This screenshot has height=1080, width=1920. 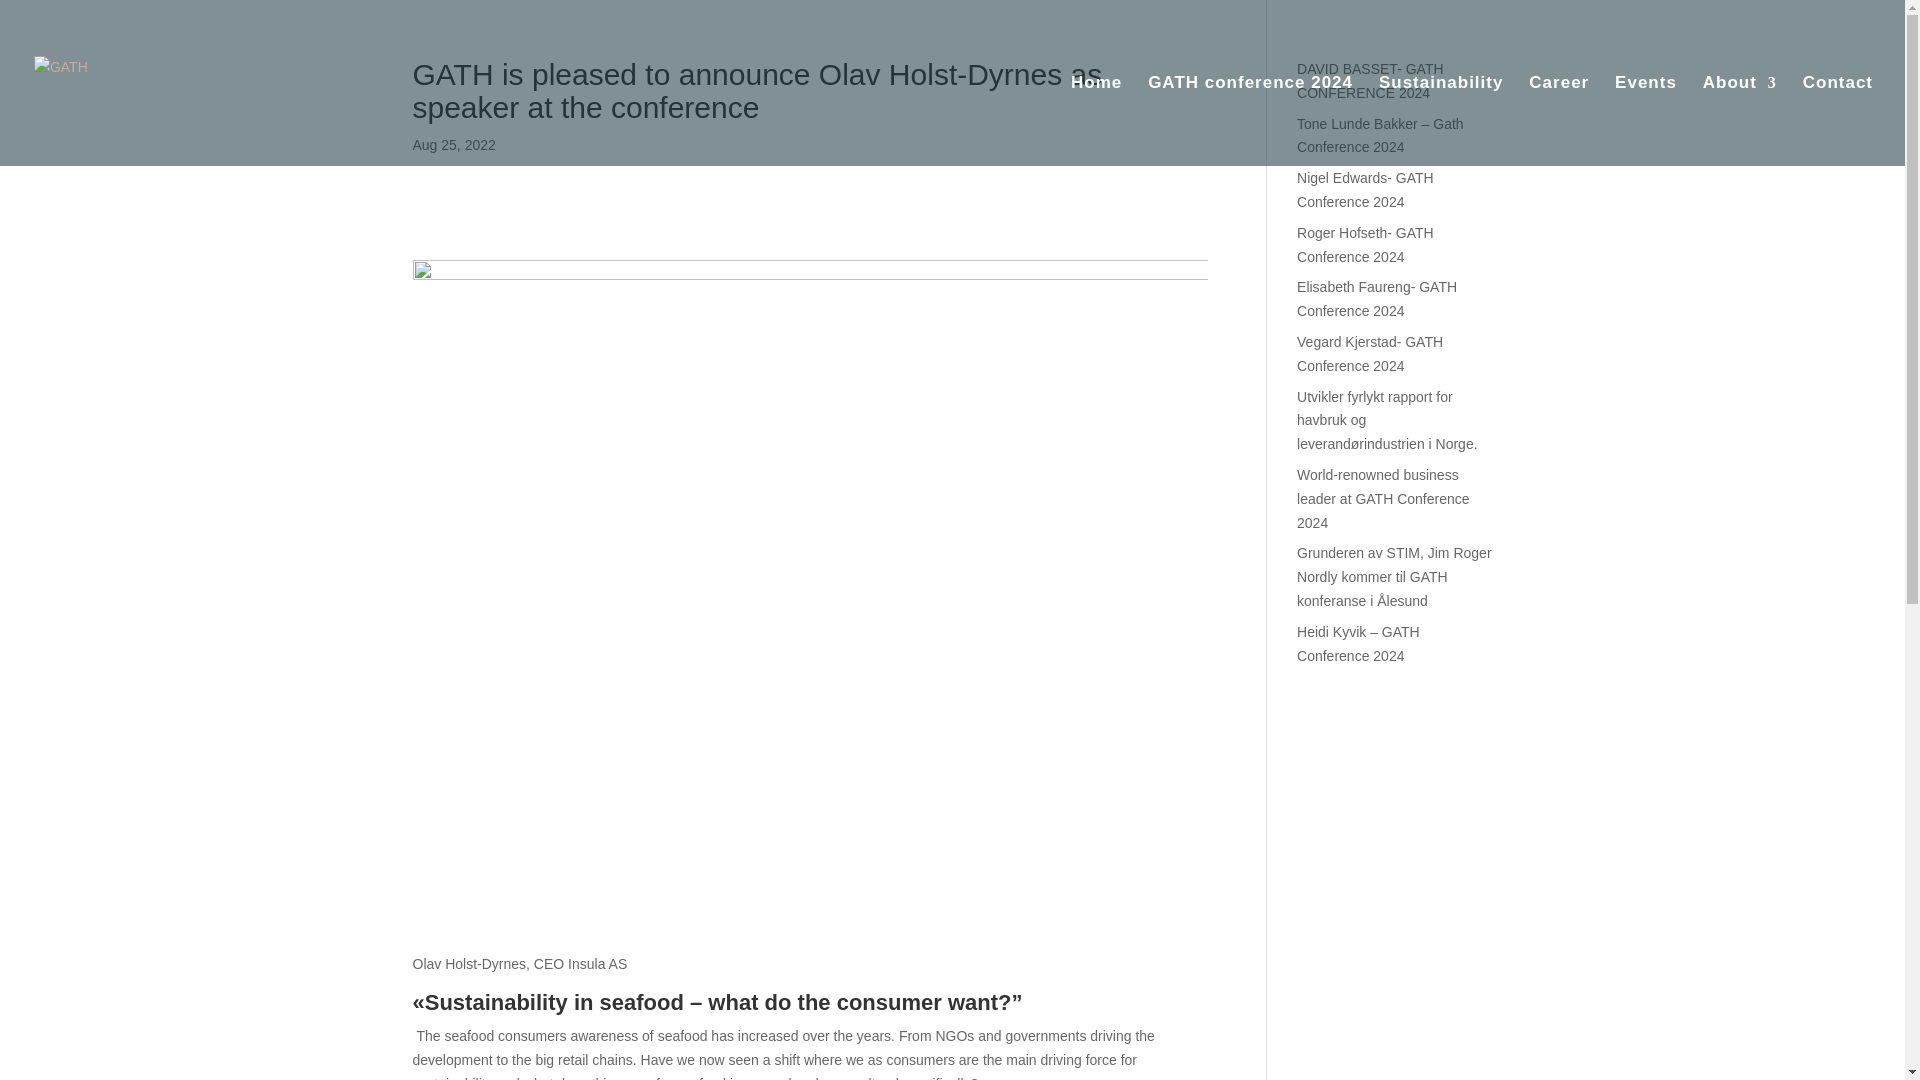 What do you see at coordinates (1366, 244) in the screenshot?
I see `Roger Hofseth- GATH Conference 2024` at bounding box center [1366, 244].